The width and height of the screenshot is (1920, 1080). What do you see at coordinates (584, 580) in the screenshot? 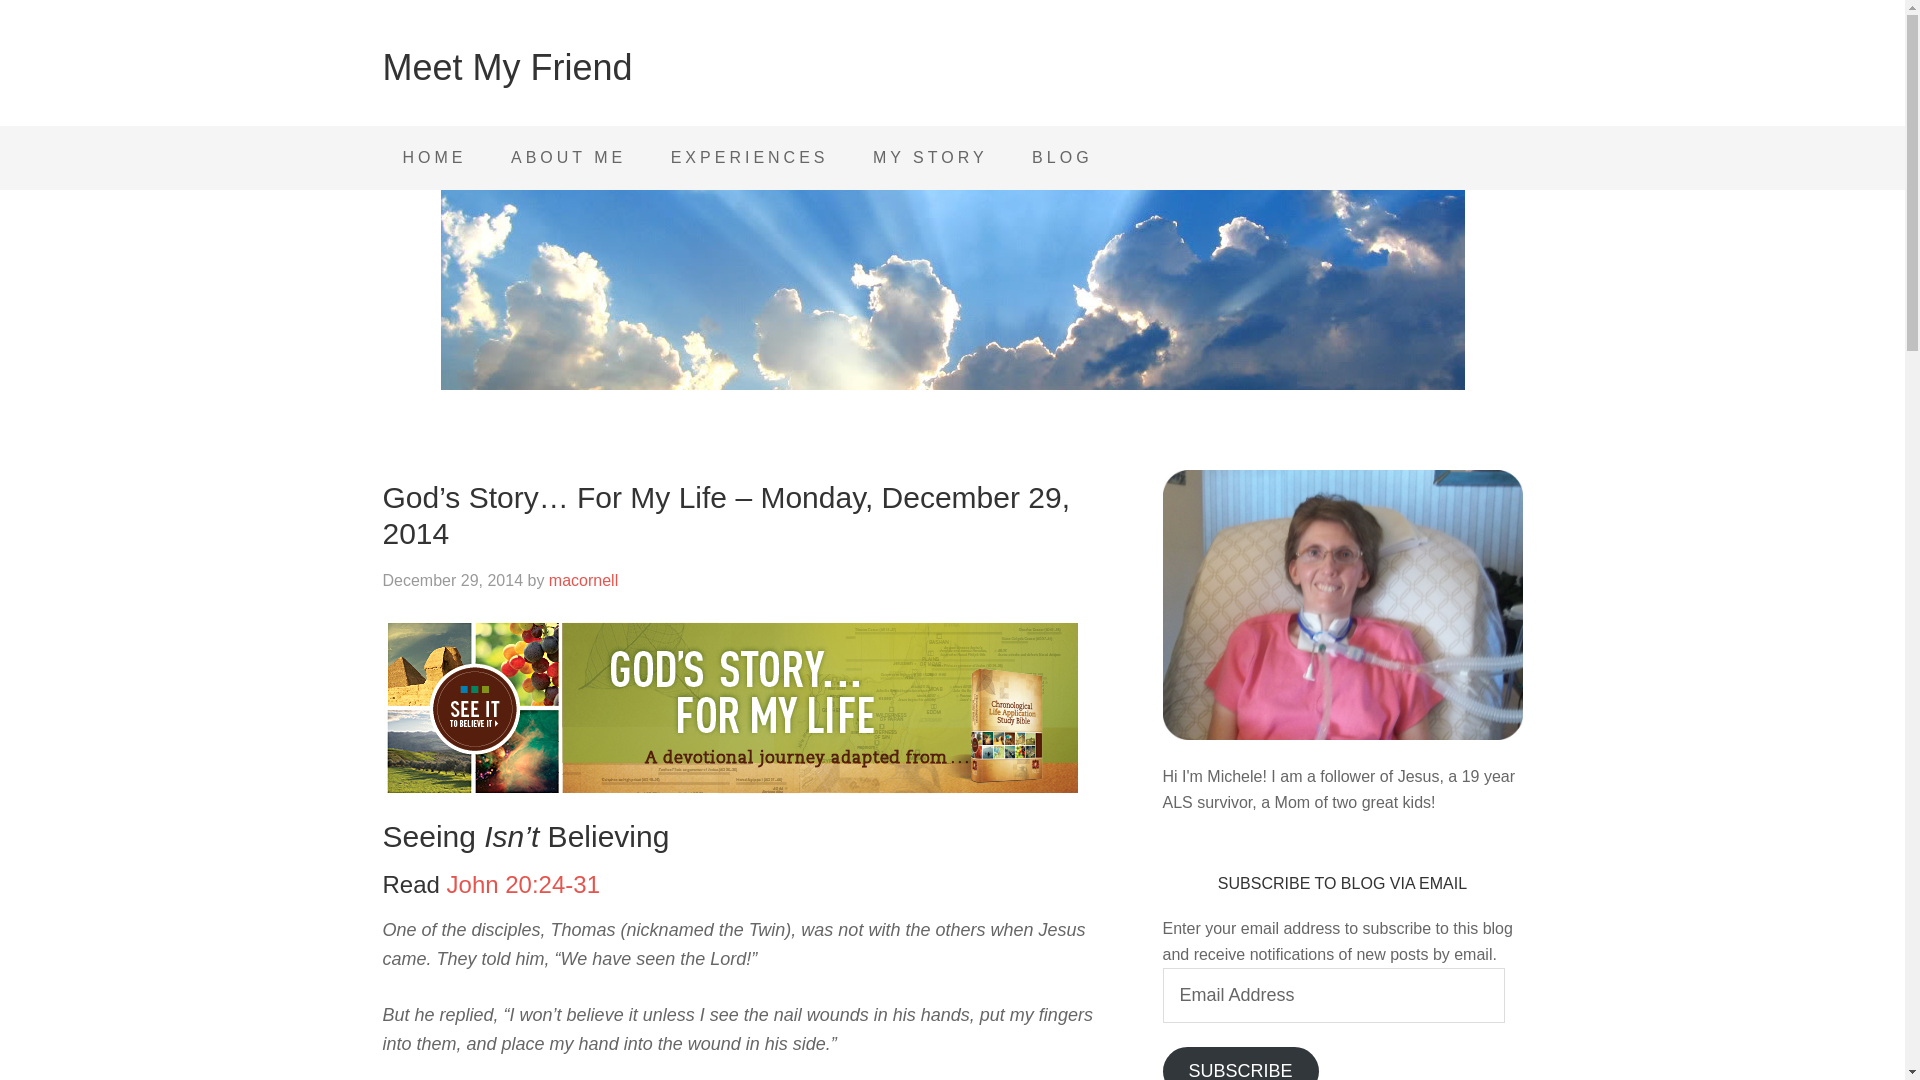
I see `macornell` at bounding box center [584, 580].